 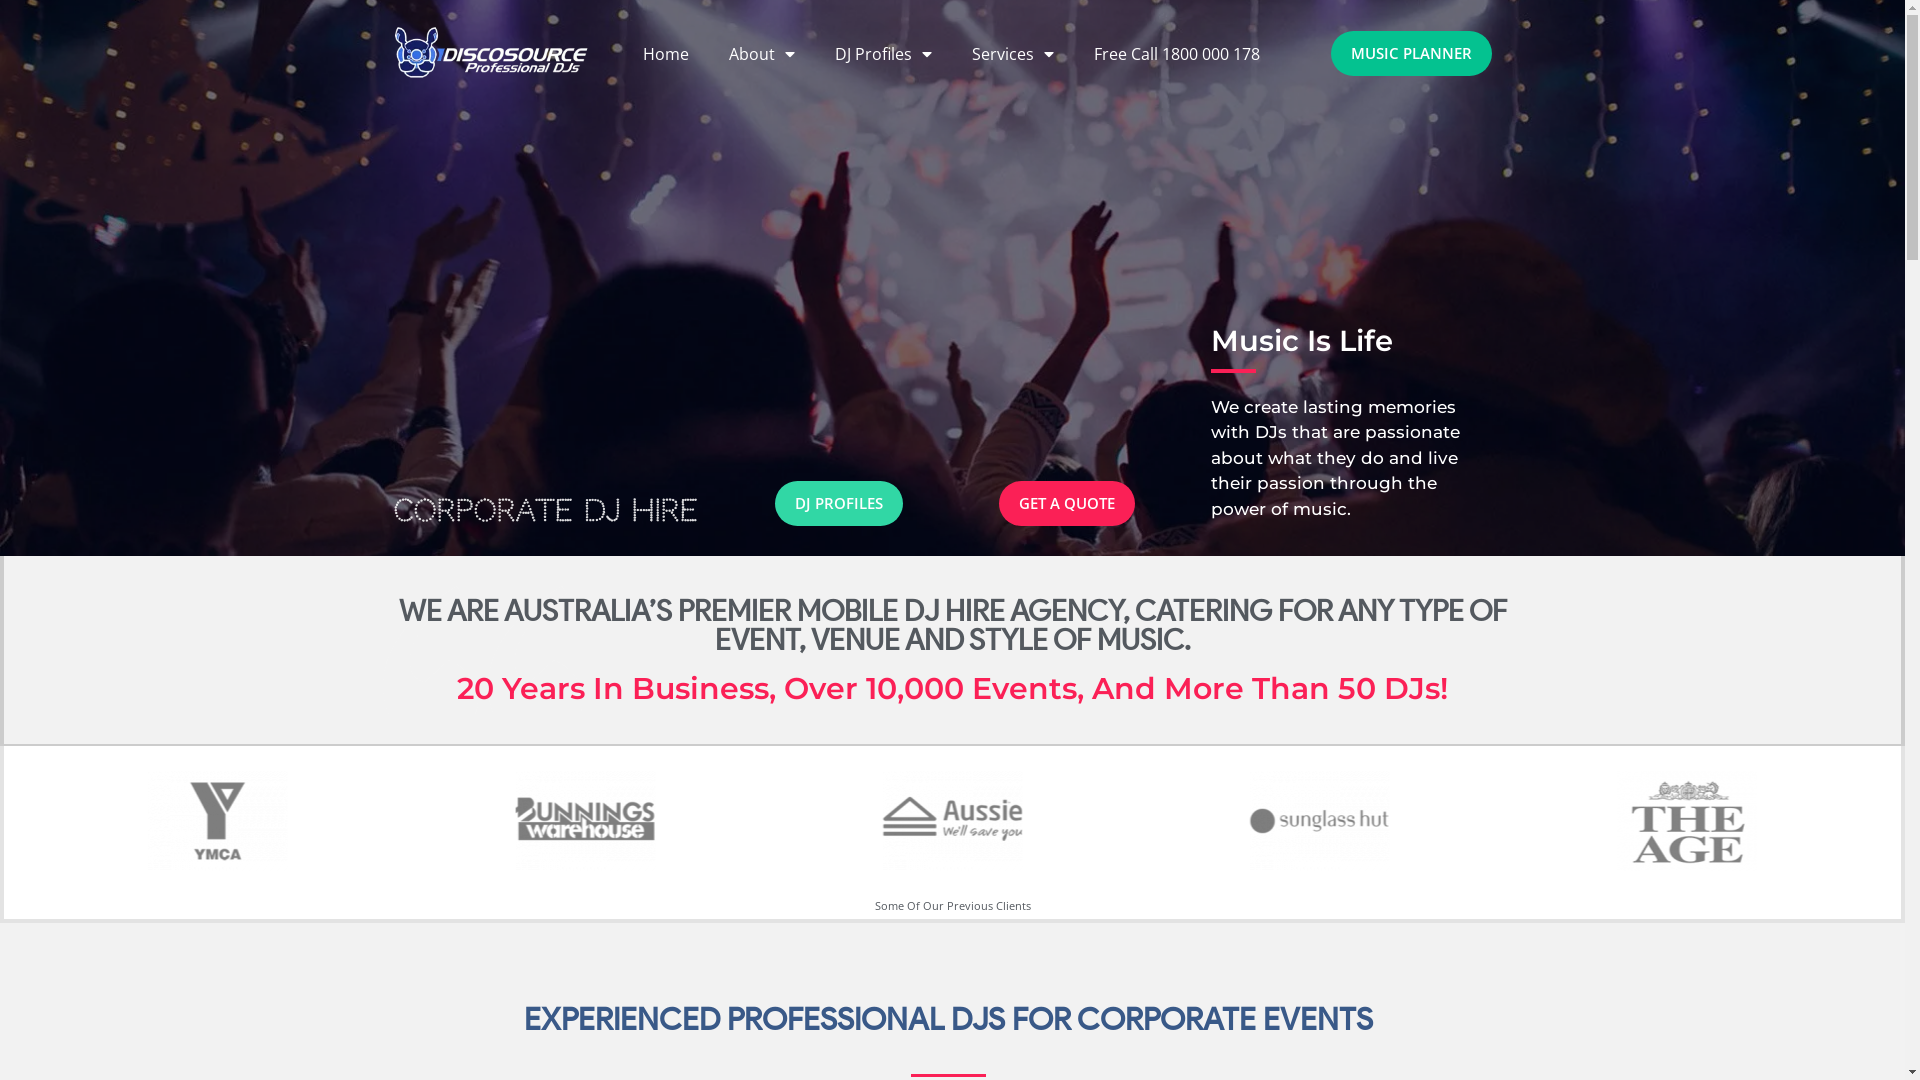 What do you see at coordinates (838, 504) in the screenshot?
I see `DJ PROFILES` at bounding box center [838, 504].